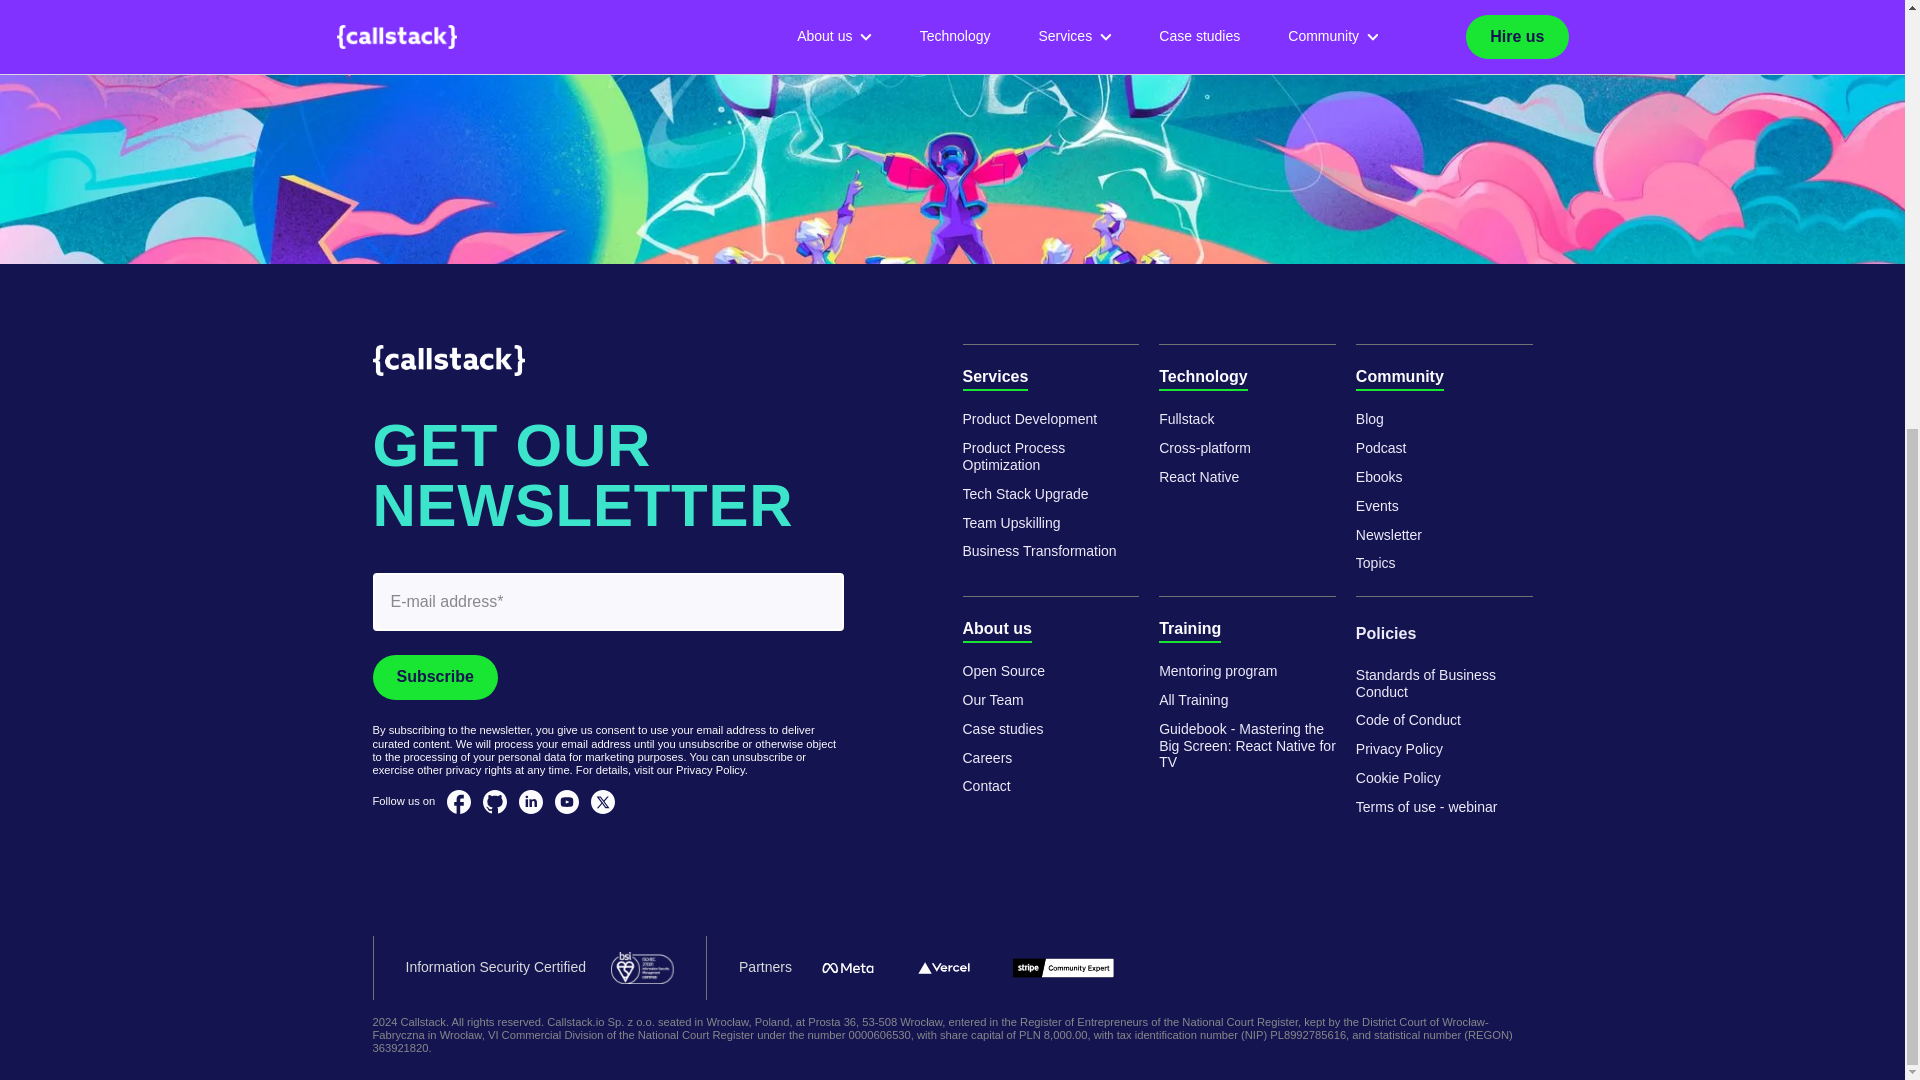 This screenshot has height=1080, width=1920. What do you see at coordinates (1218, 672) in the screenshot?
I see `All Training` at bounding box center [1218, 672].